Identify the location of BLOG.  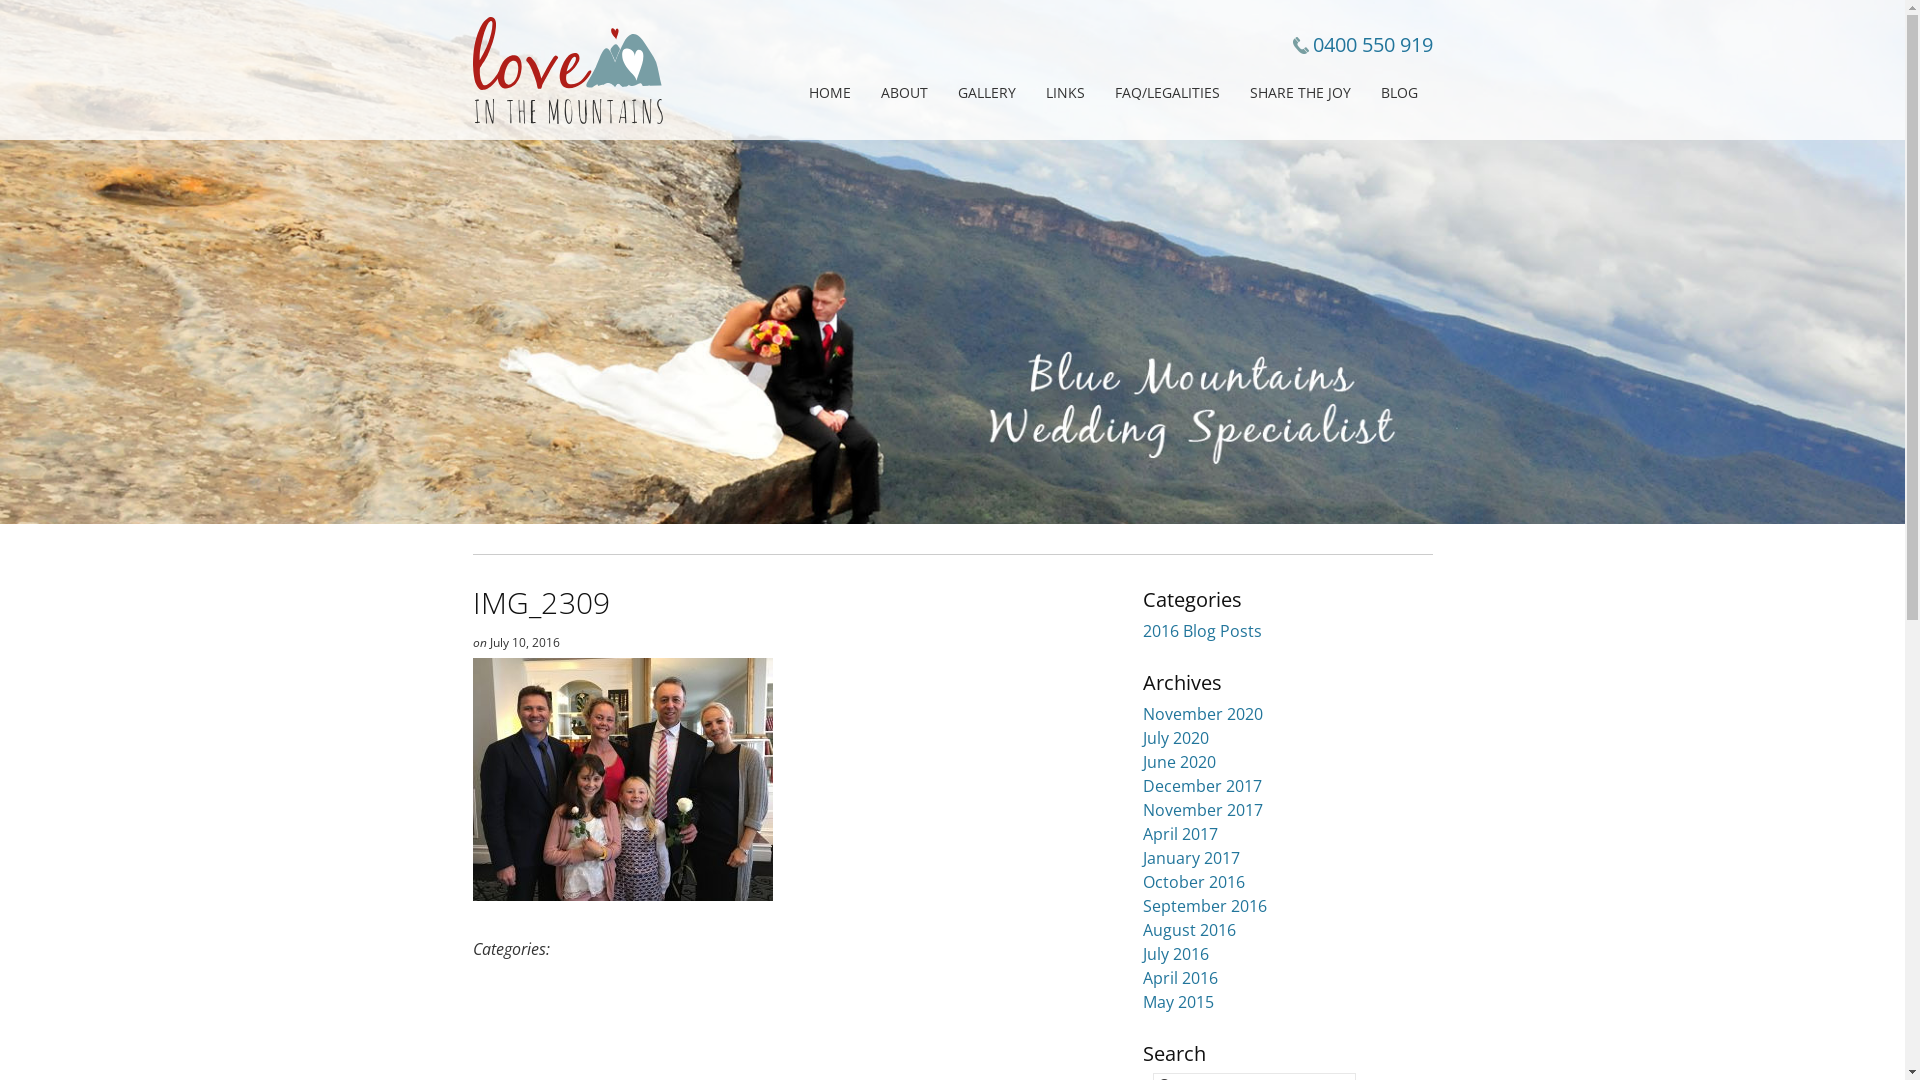
(1400, 93).